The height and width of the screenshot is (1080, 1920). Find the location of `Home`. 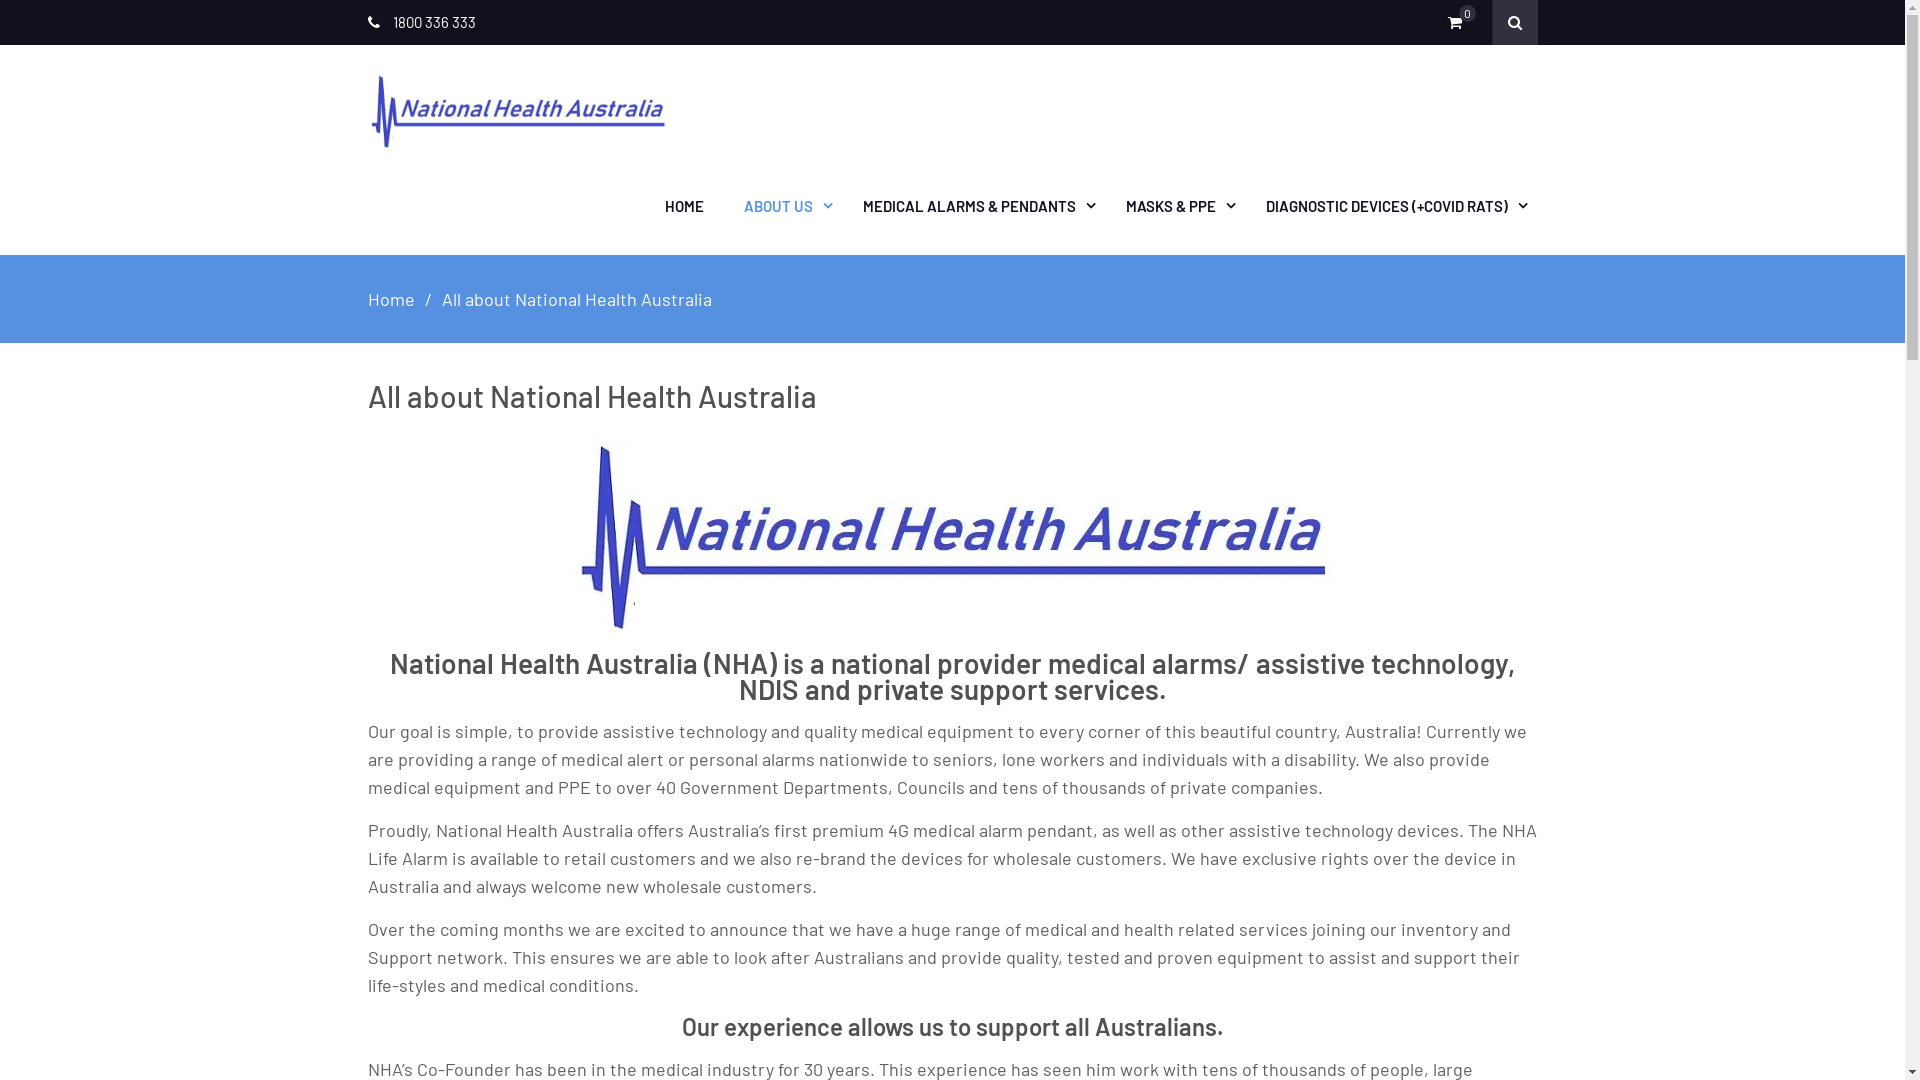

Home is located at coordinates (392, 299).